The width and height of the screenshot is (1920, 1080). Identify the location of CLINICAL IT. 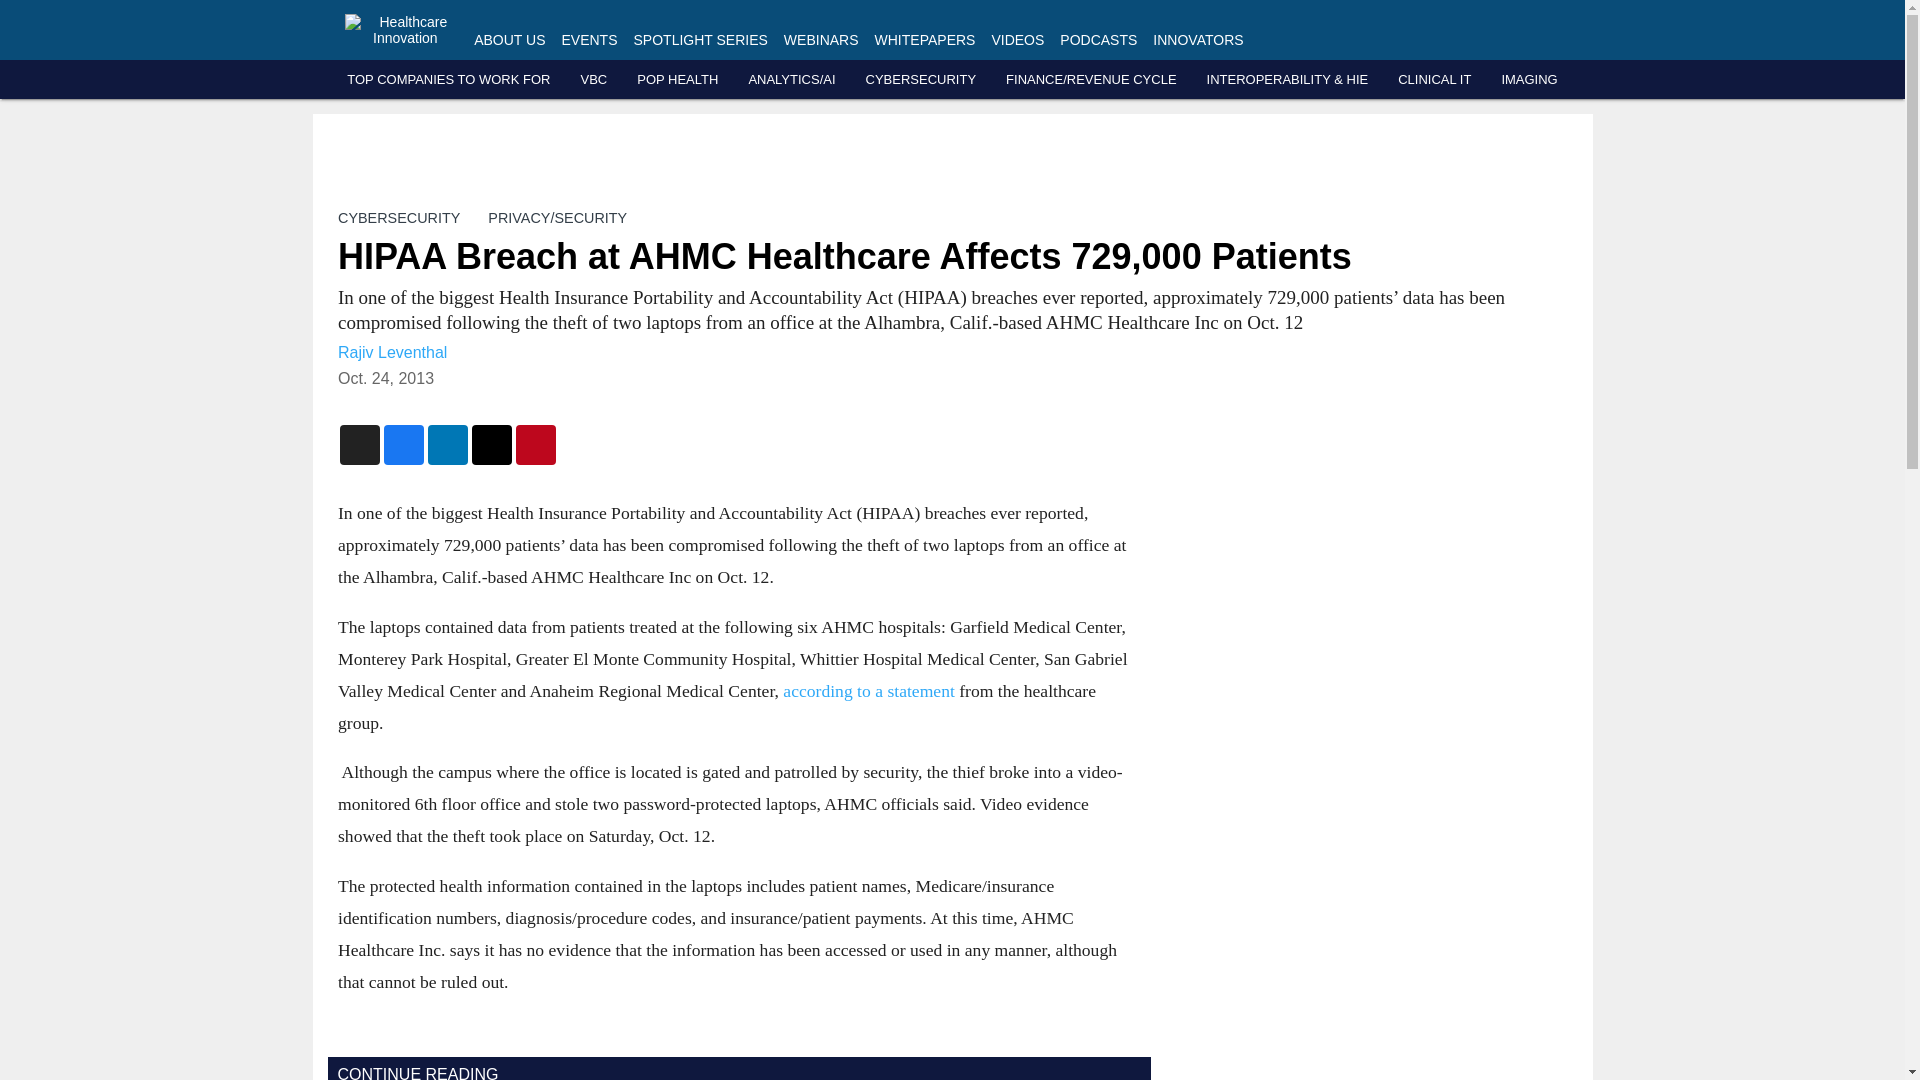
(1434, 80).